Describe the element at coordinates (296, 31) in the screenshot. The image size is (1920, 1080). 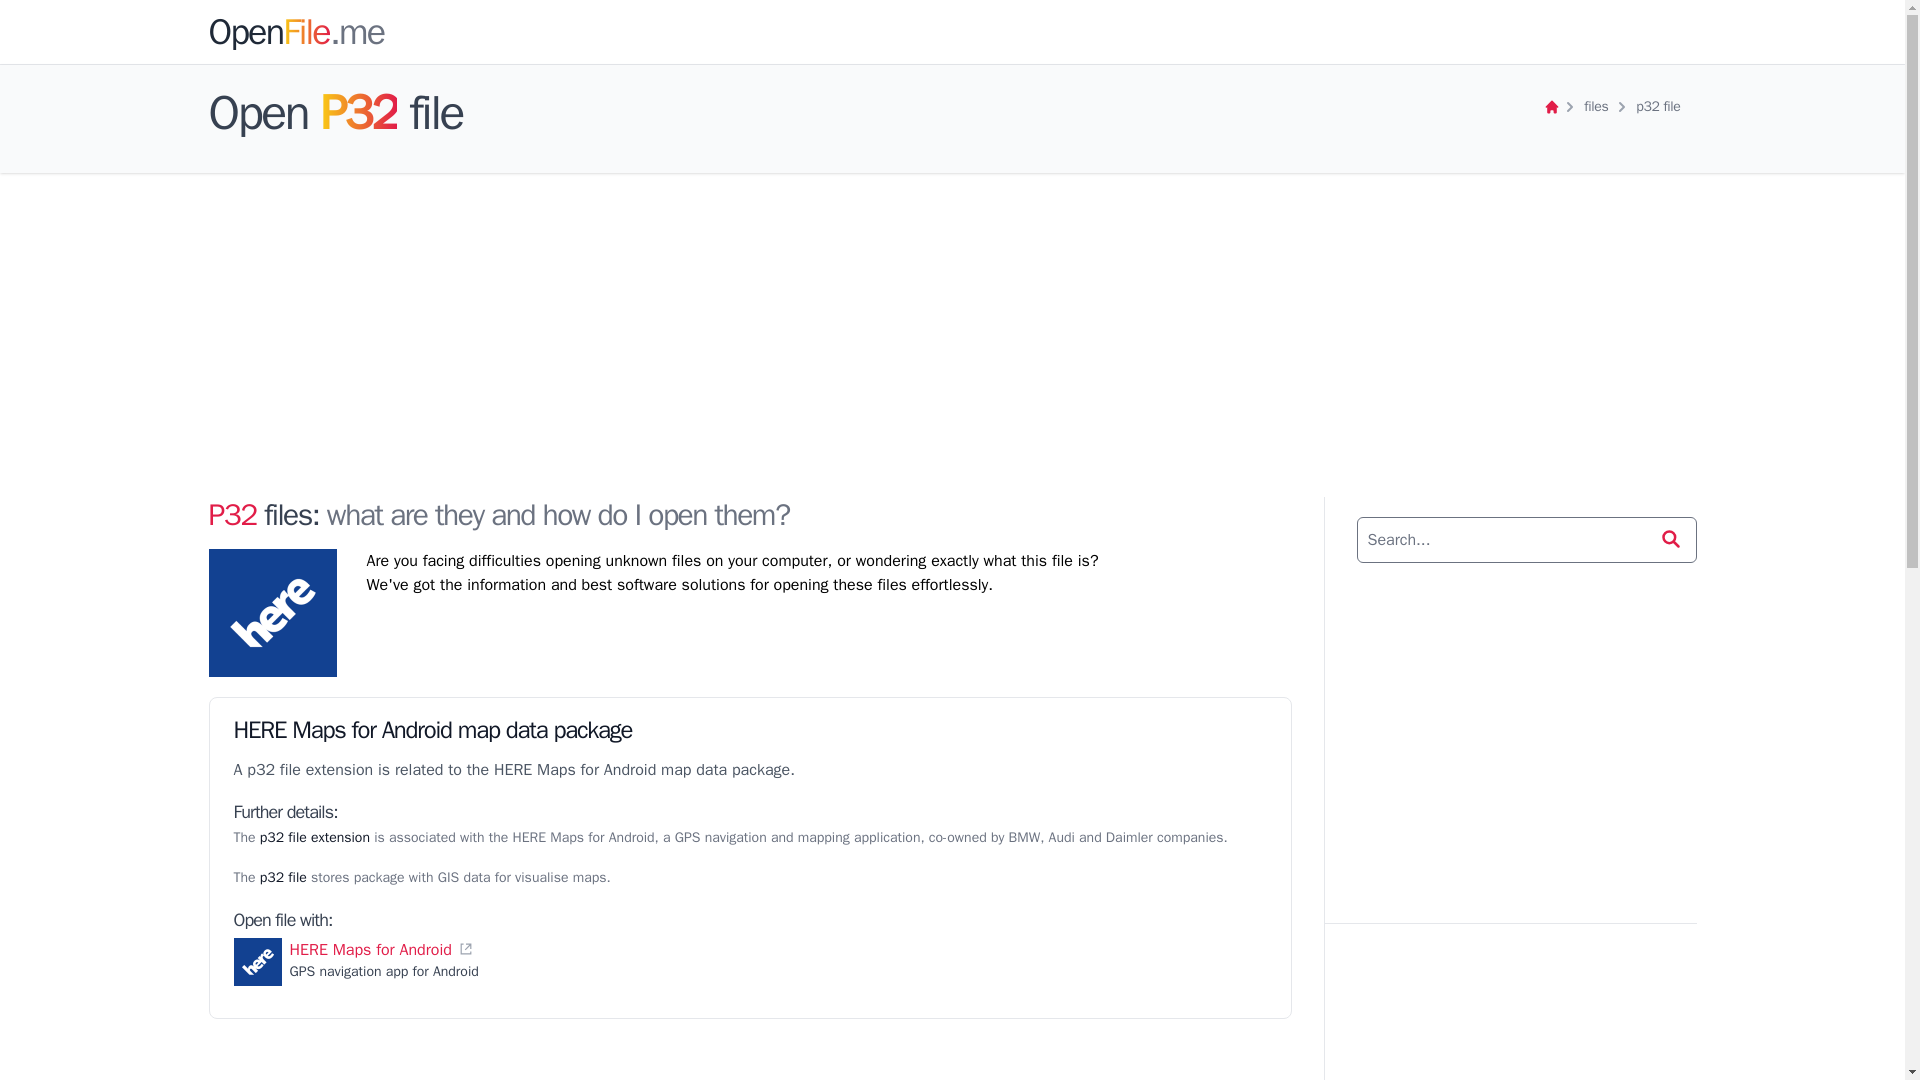
I see `OpenFile.me` at that location.